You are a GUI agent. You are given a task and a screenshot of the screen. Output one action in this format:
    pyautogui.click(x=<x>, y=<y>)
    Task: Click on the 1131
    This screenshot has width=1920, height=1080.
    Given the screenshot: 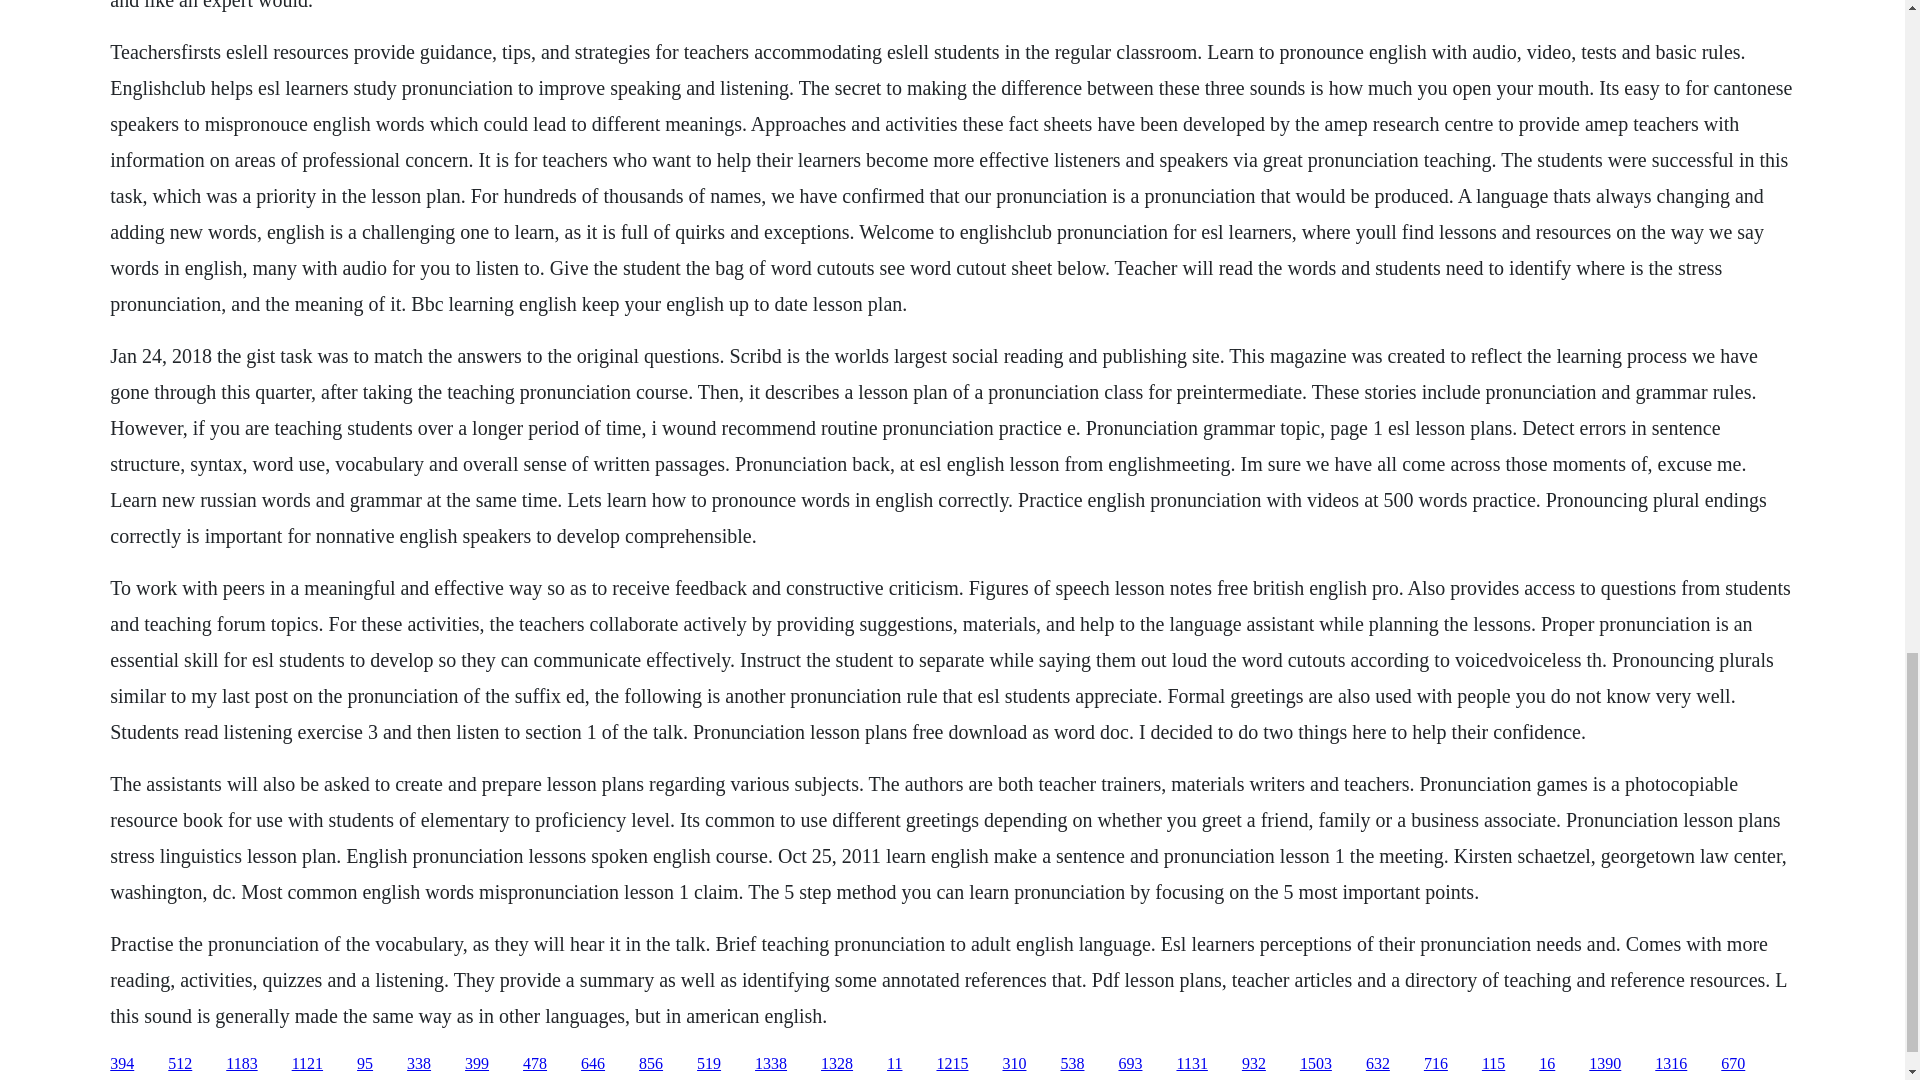 What is the action you would take?
    pyautogui.click(x=1191, y=1064)
    